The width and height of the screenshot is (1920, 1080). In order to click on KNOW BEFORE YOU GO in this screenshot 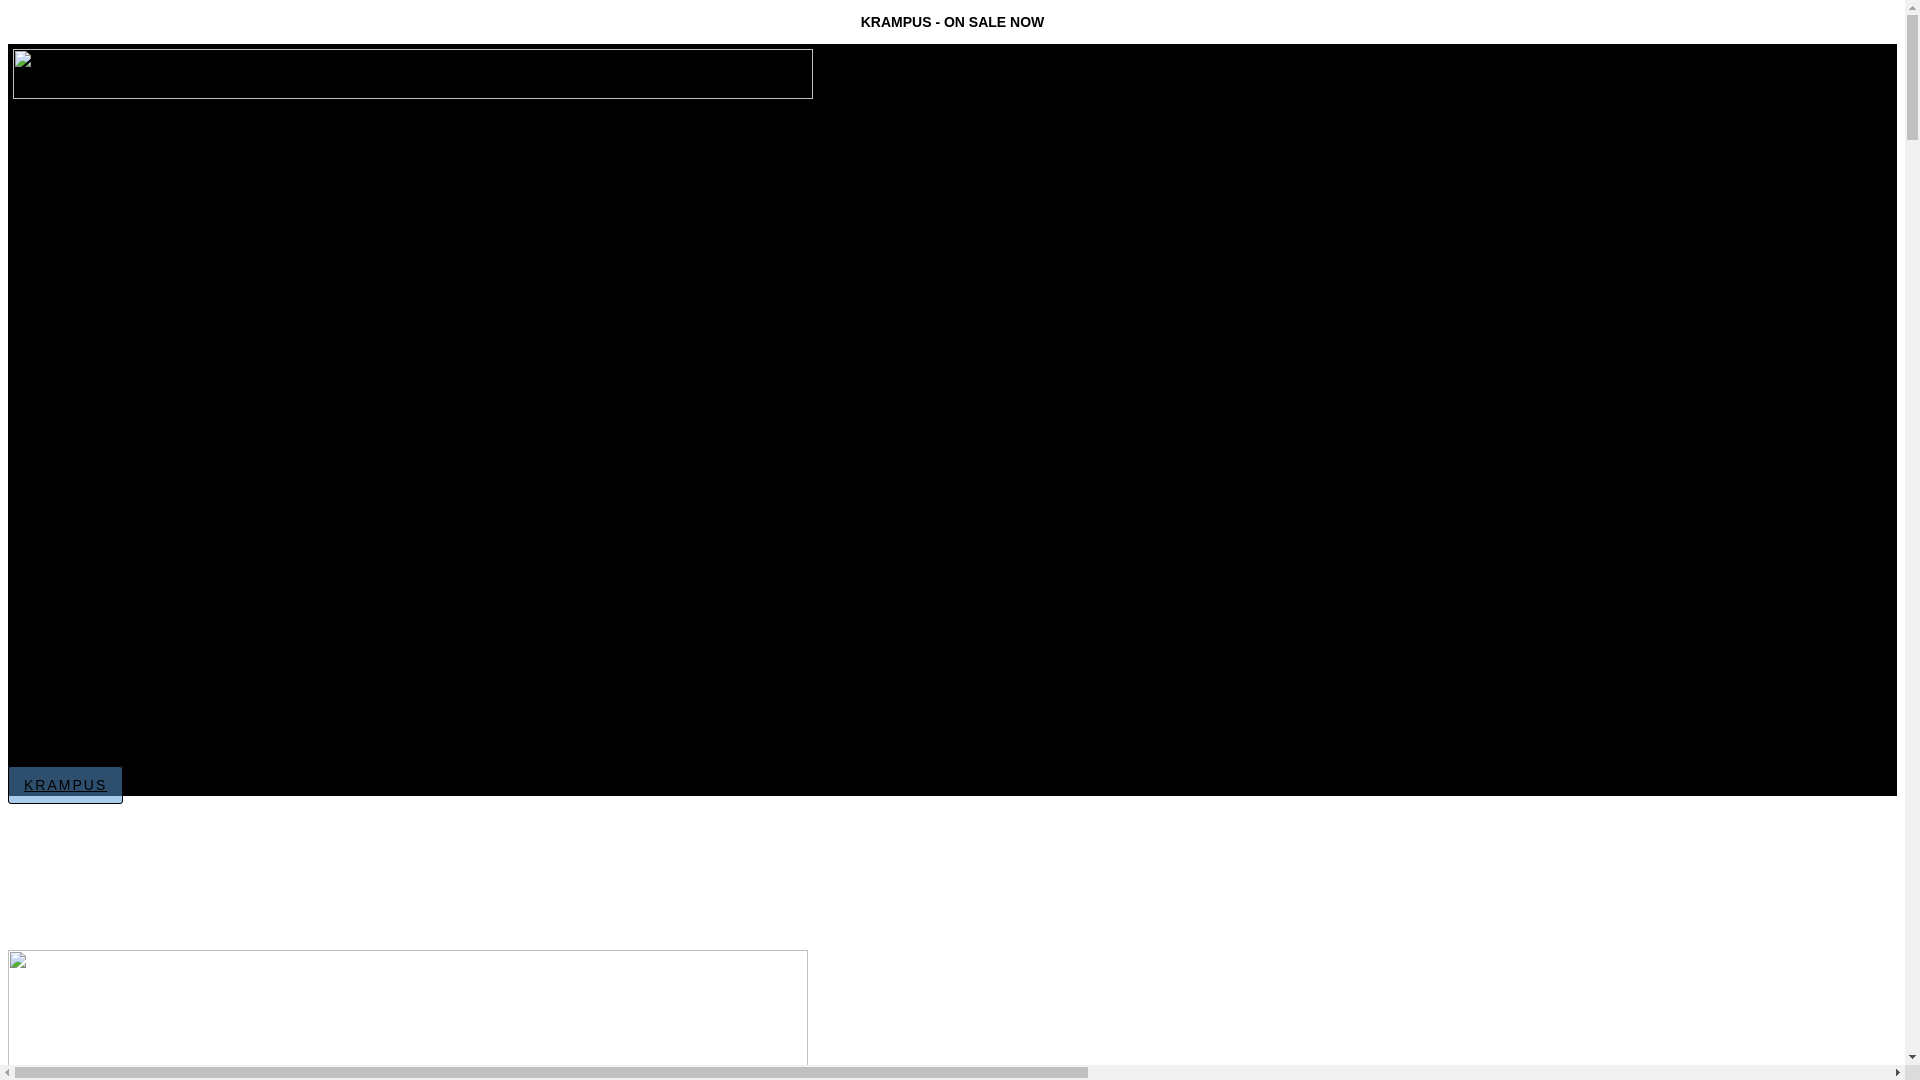, I will do `click(152, 650)`.